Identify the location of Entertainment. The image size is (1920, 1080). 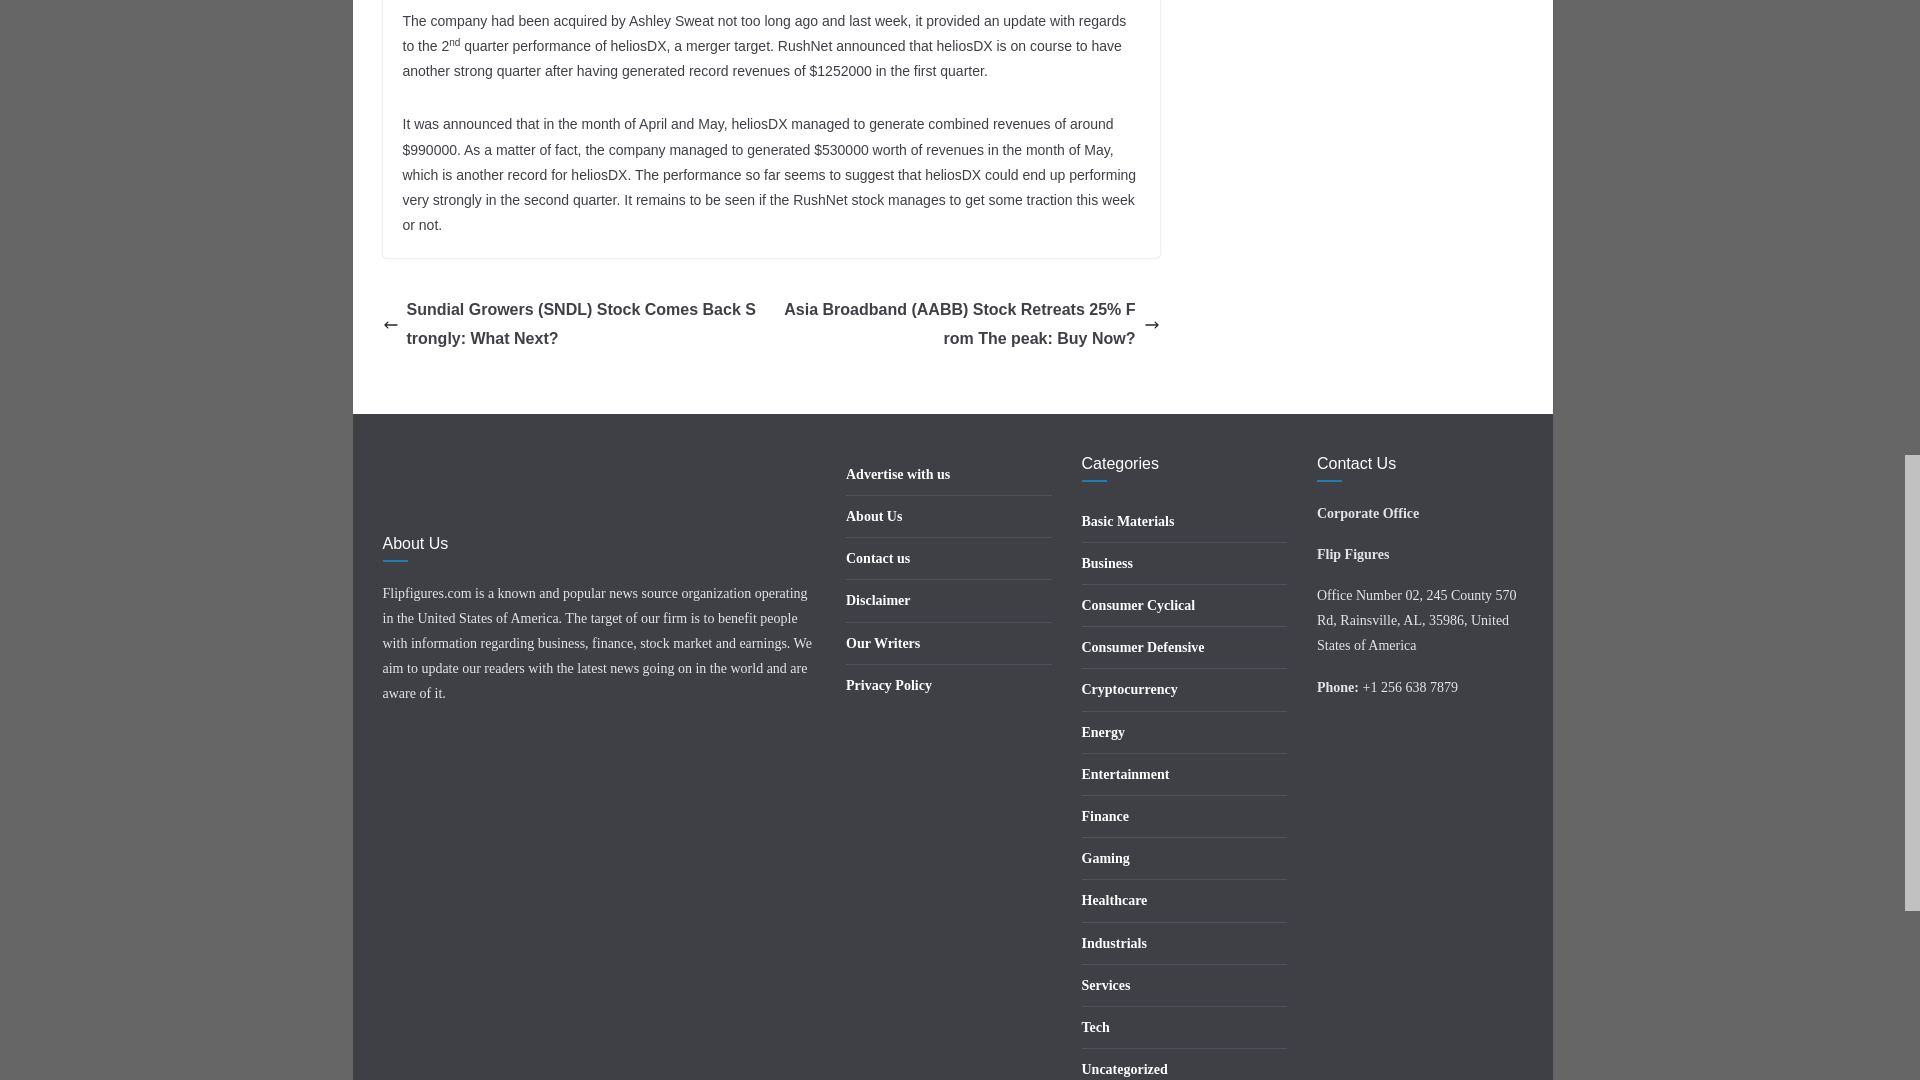
(1126, 774).